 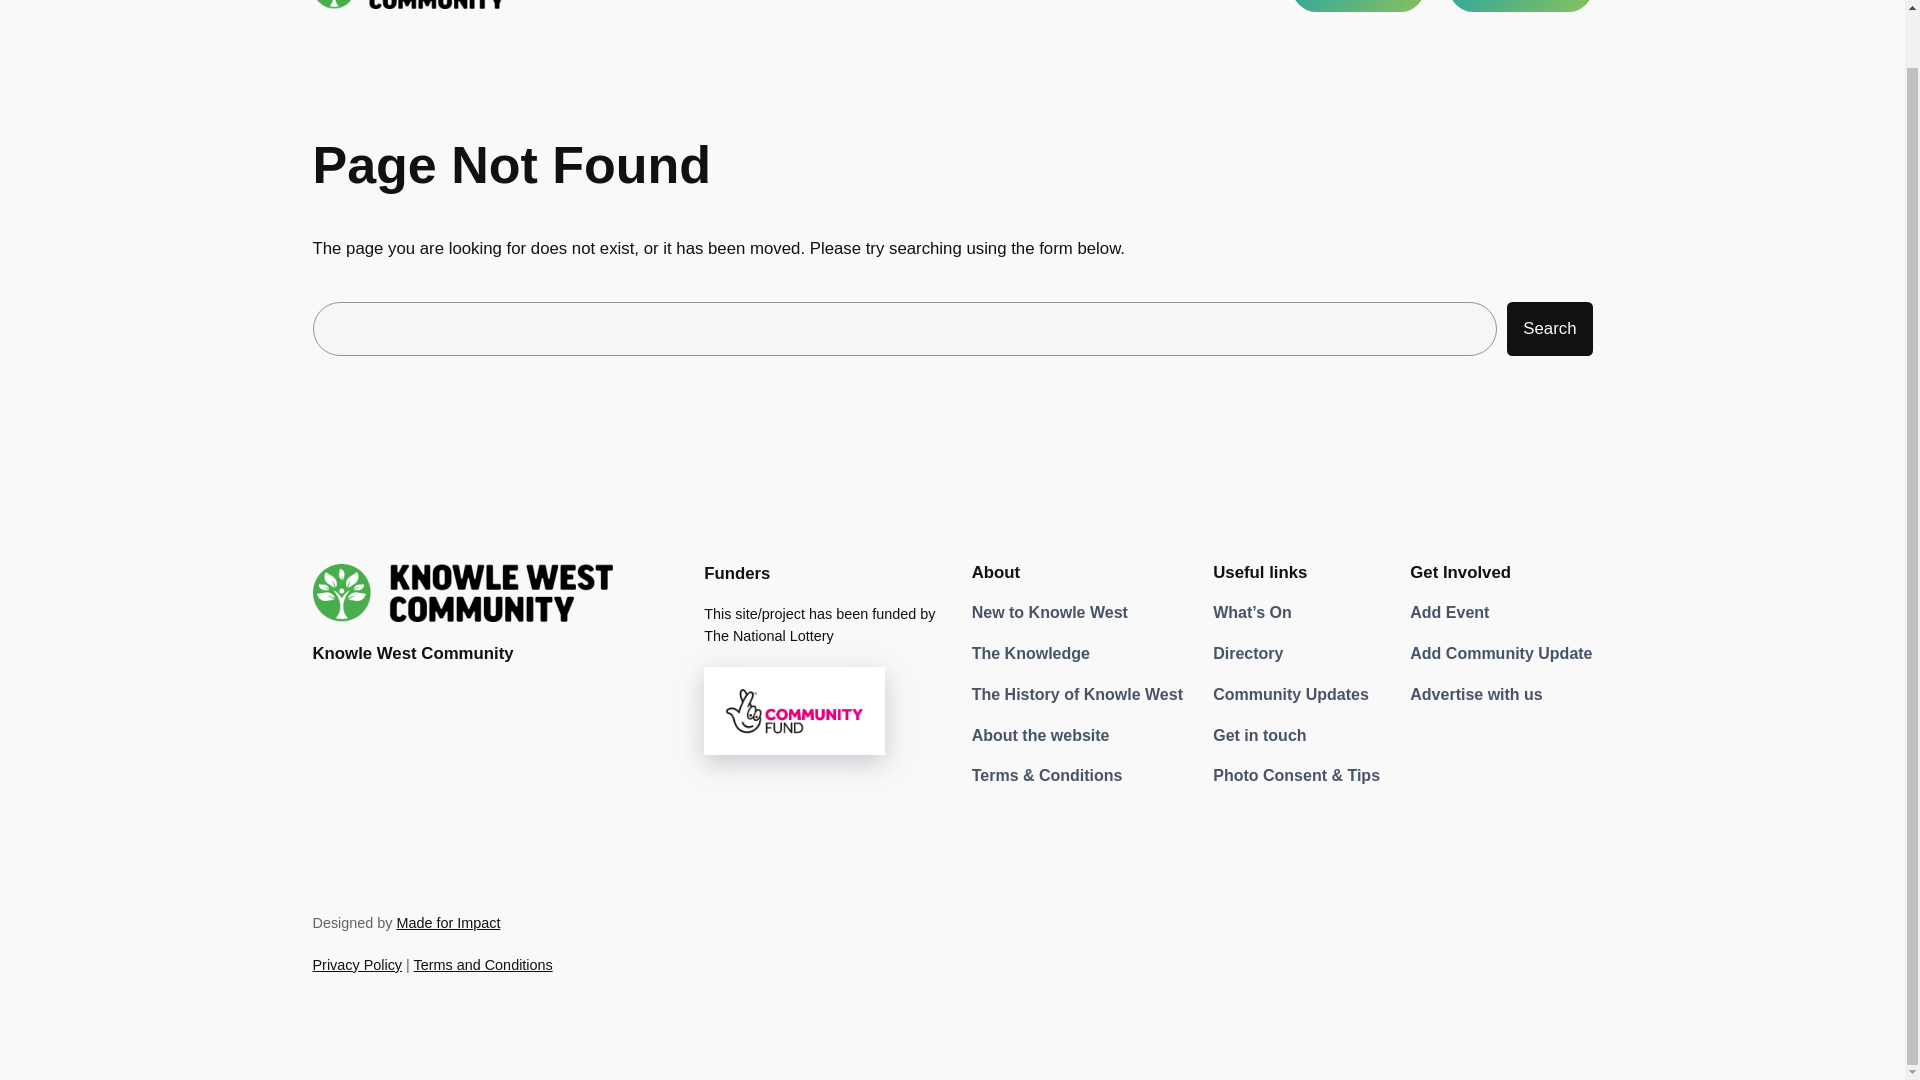 I want to click on Advertise with us, so click(x=1475, y=695).